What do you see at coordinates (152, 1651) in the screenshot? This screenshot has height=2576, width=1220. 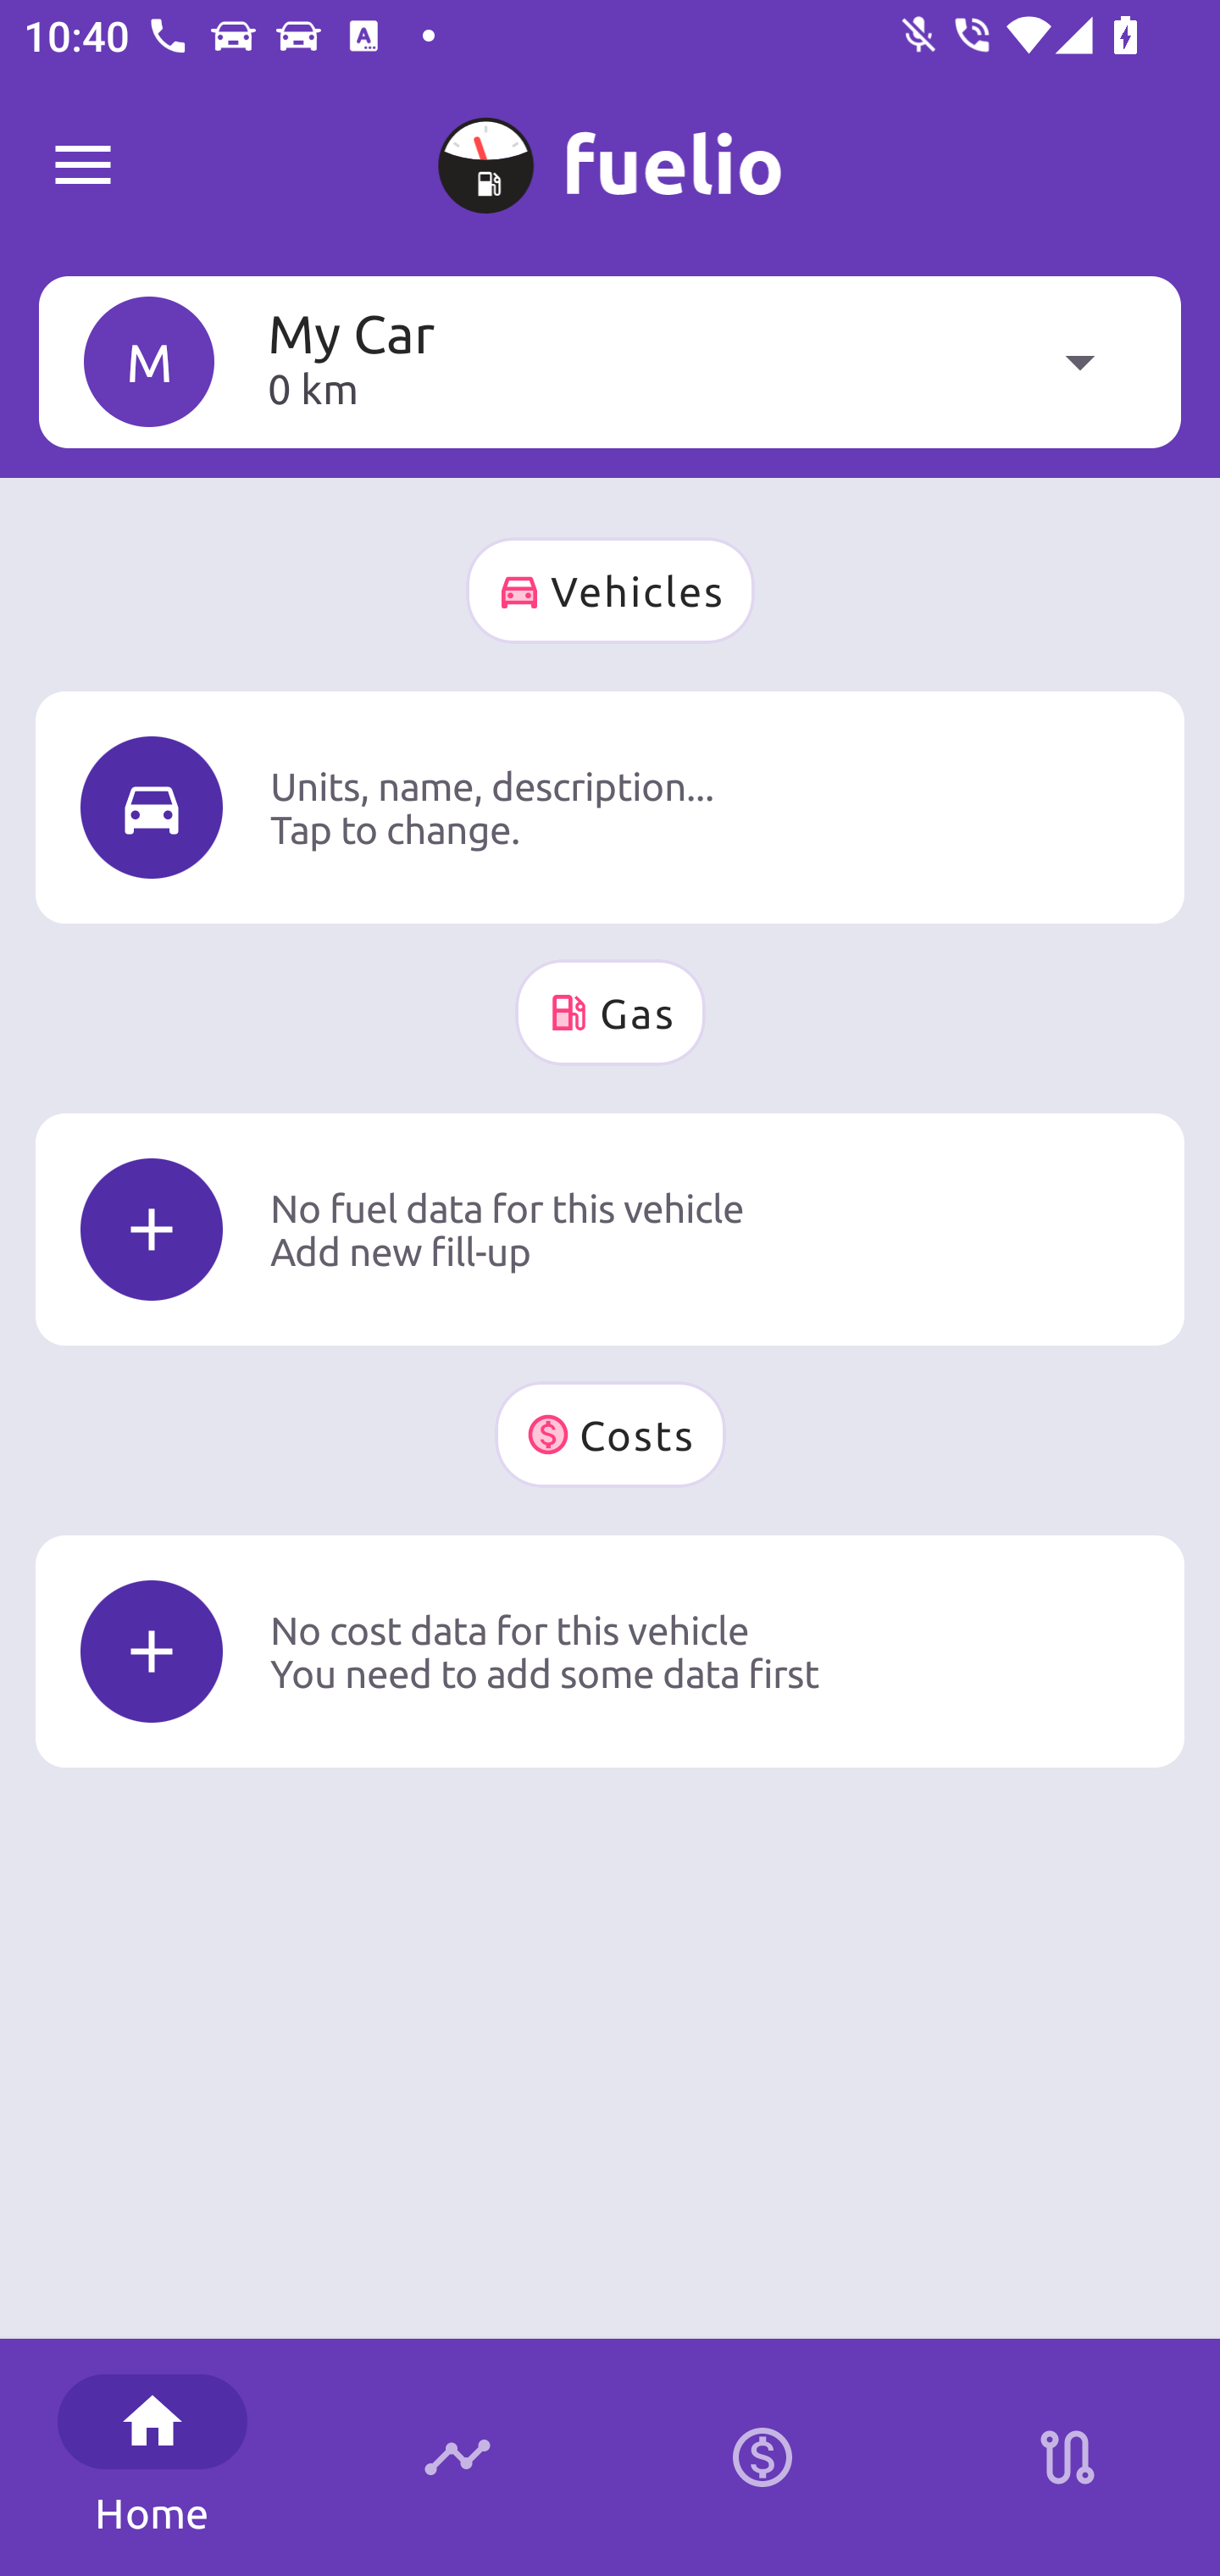 I see `Icon` at bounding box center [152, 1651].